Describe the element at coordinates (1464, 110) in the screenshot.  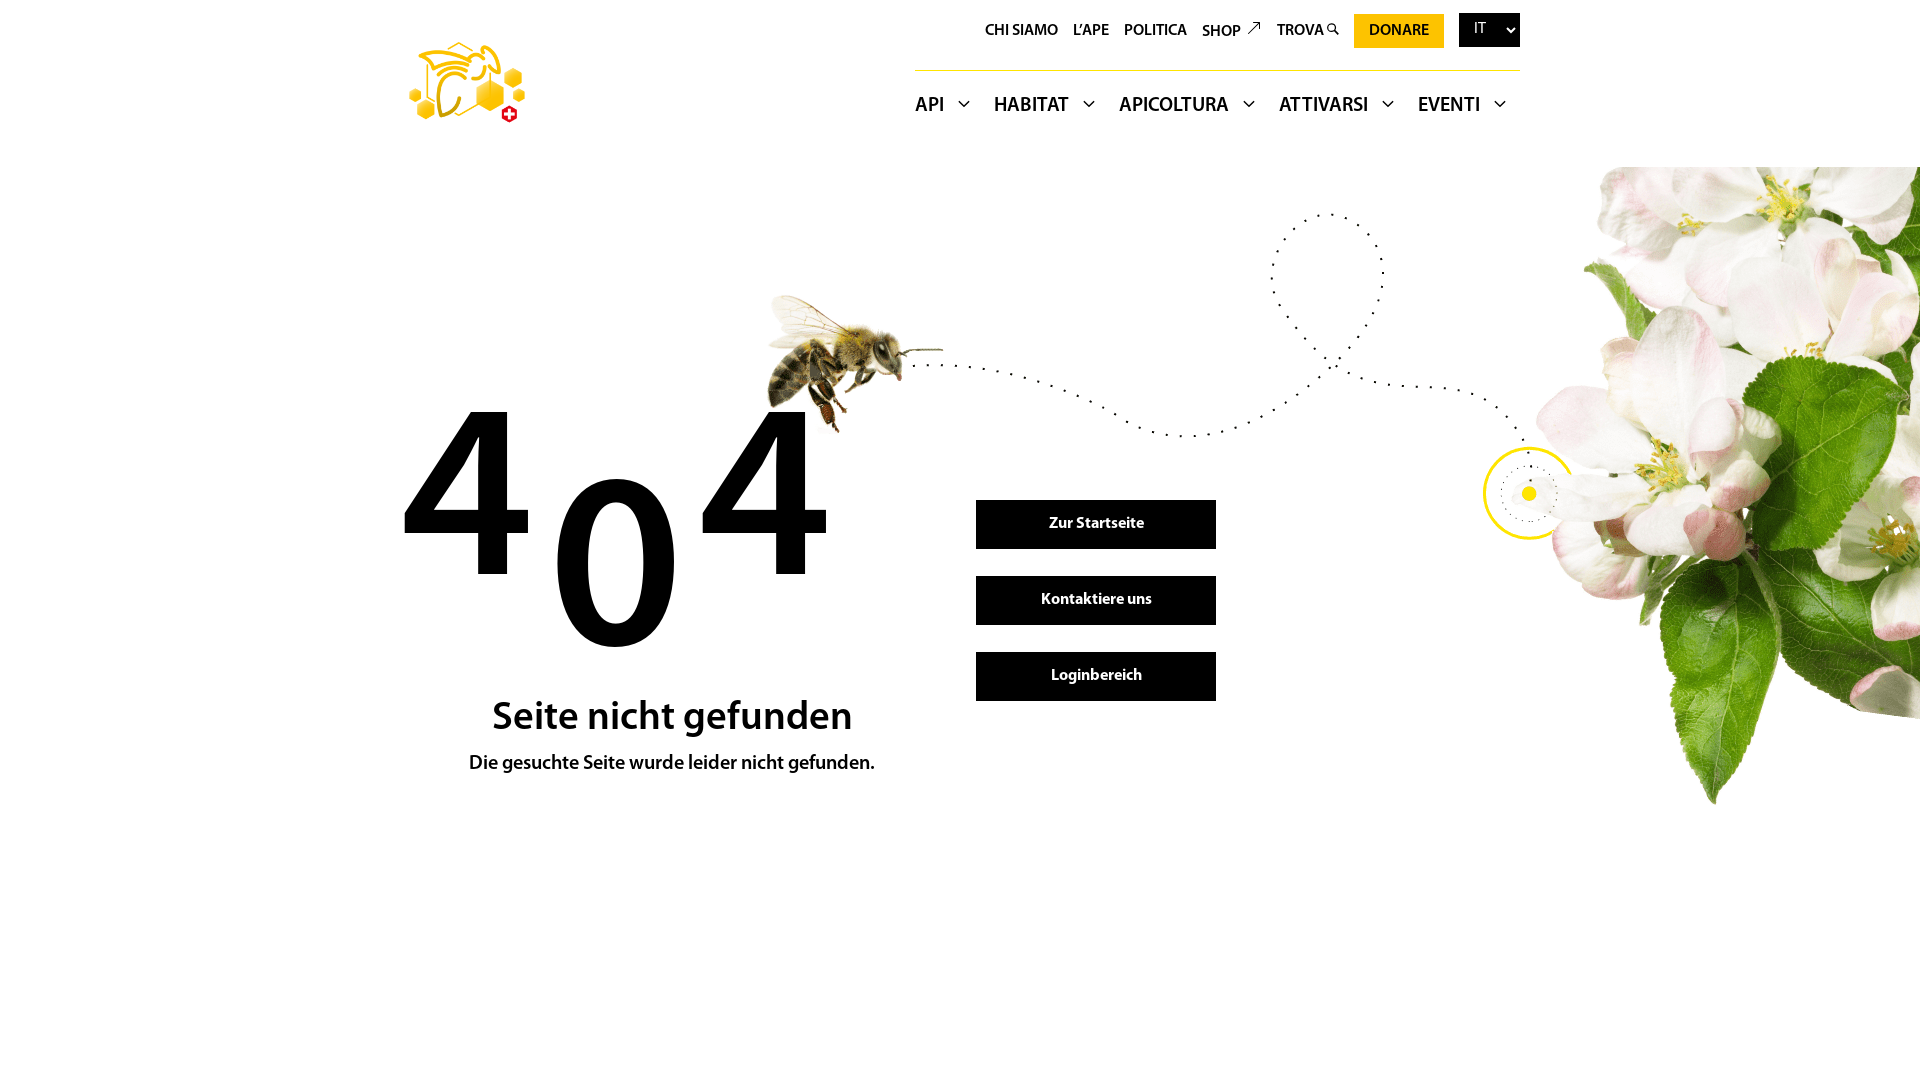
I see `EVENTI` at that location.